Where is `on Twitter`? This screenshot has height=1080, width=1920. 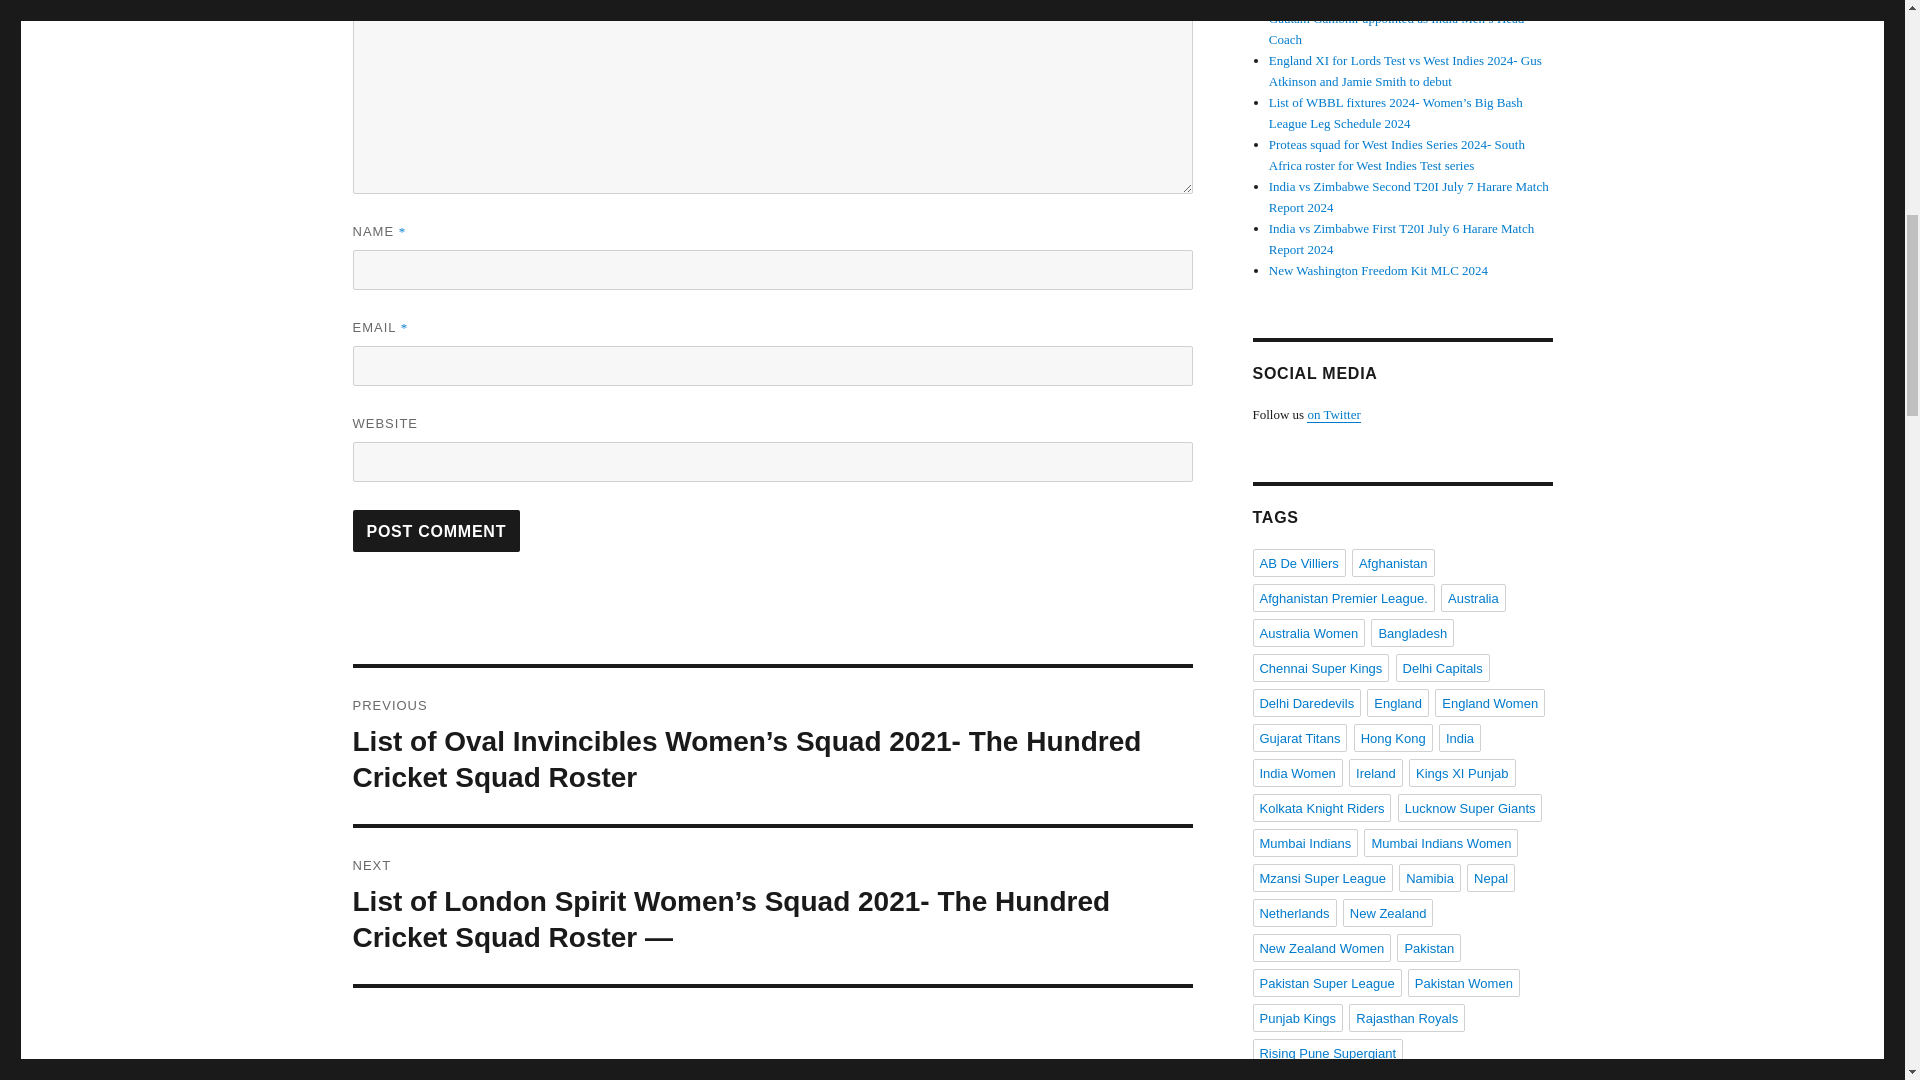
on Twitter is located at coordinates (1333, 414).